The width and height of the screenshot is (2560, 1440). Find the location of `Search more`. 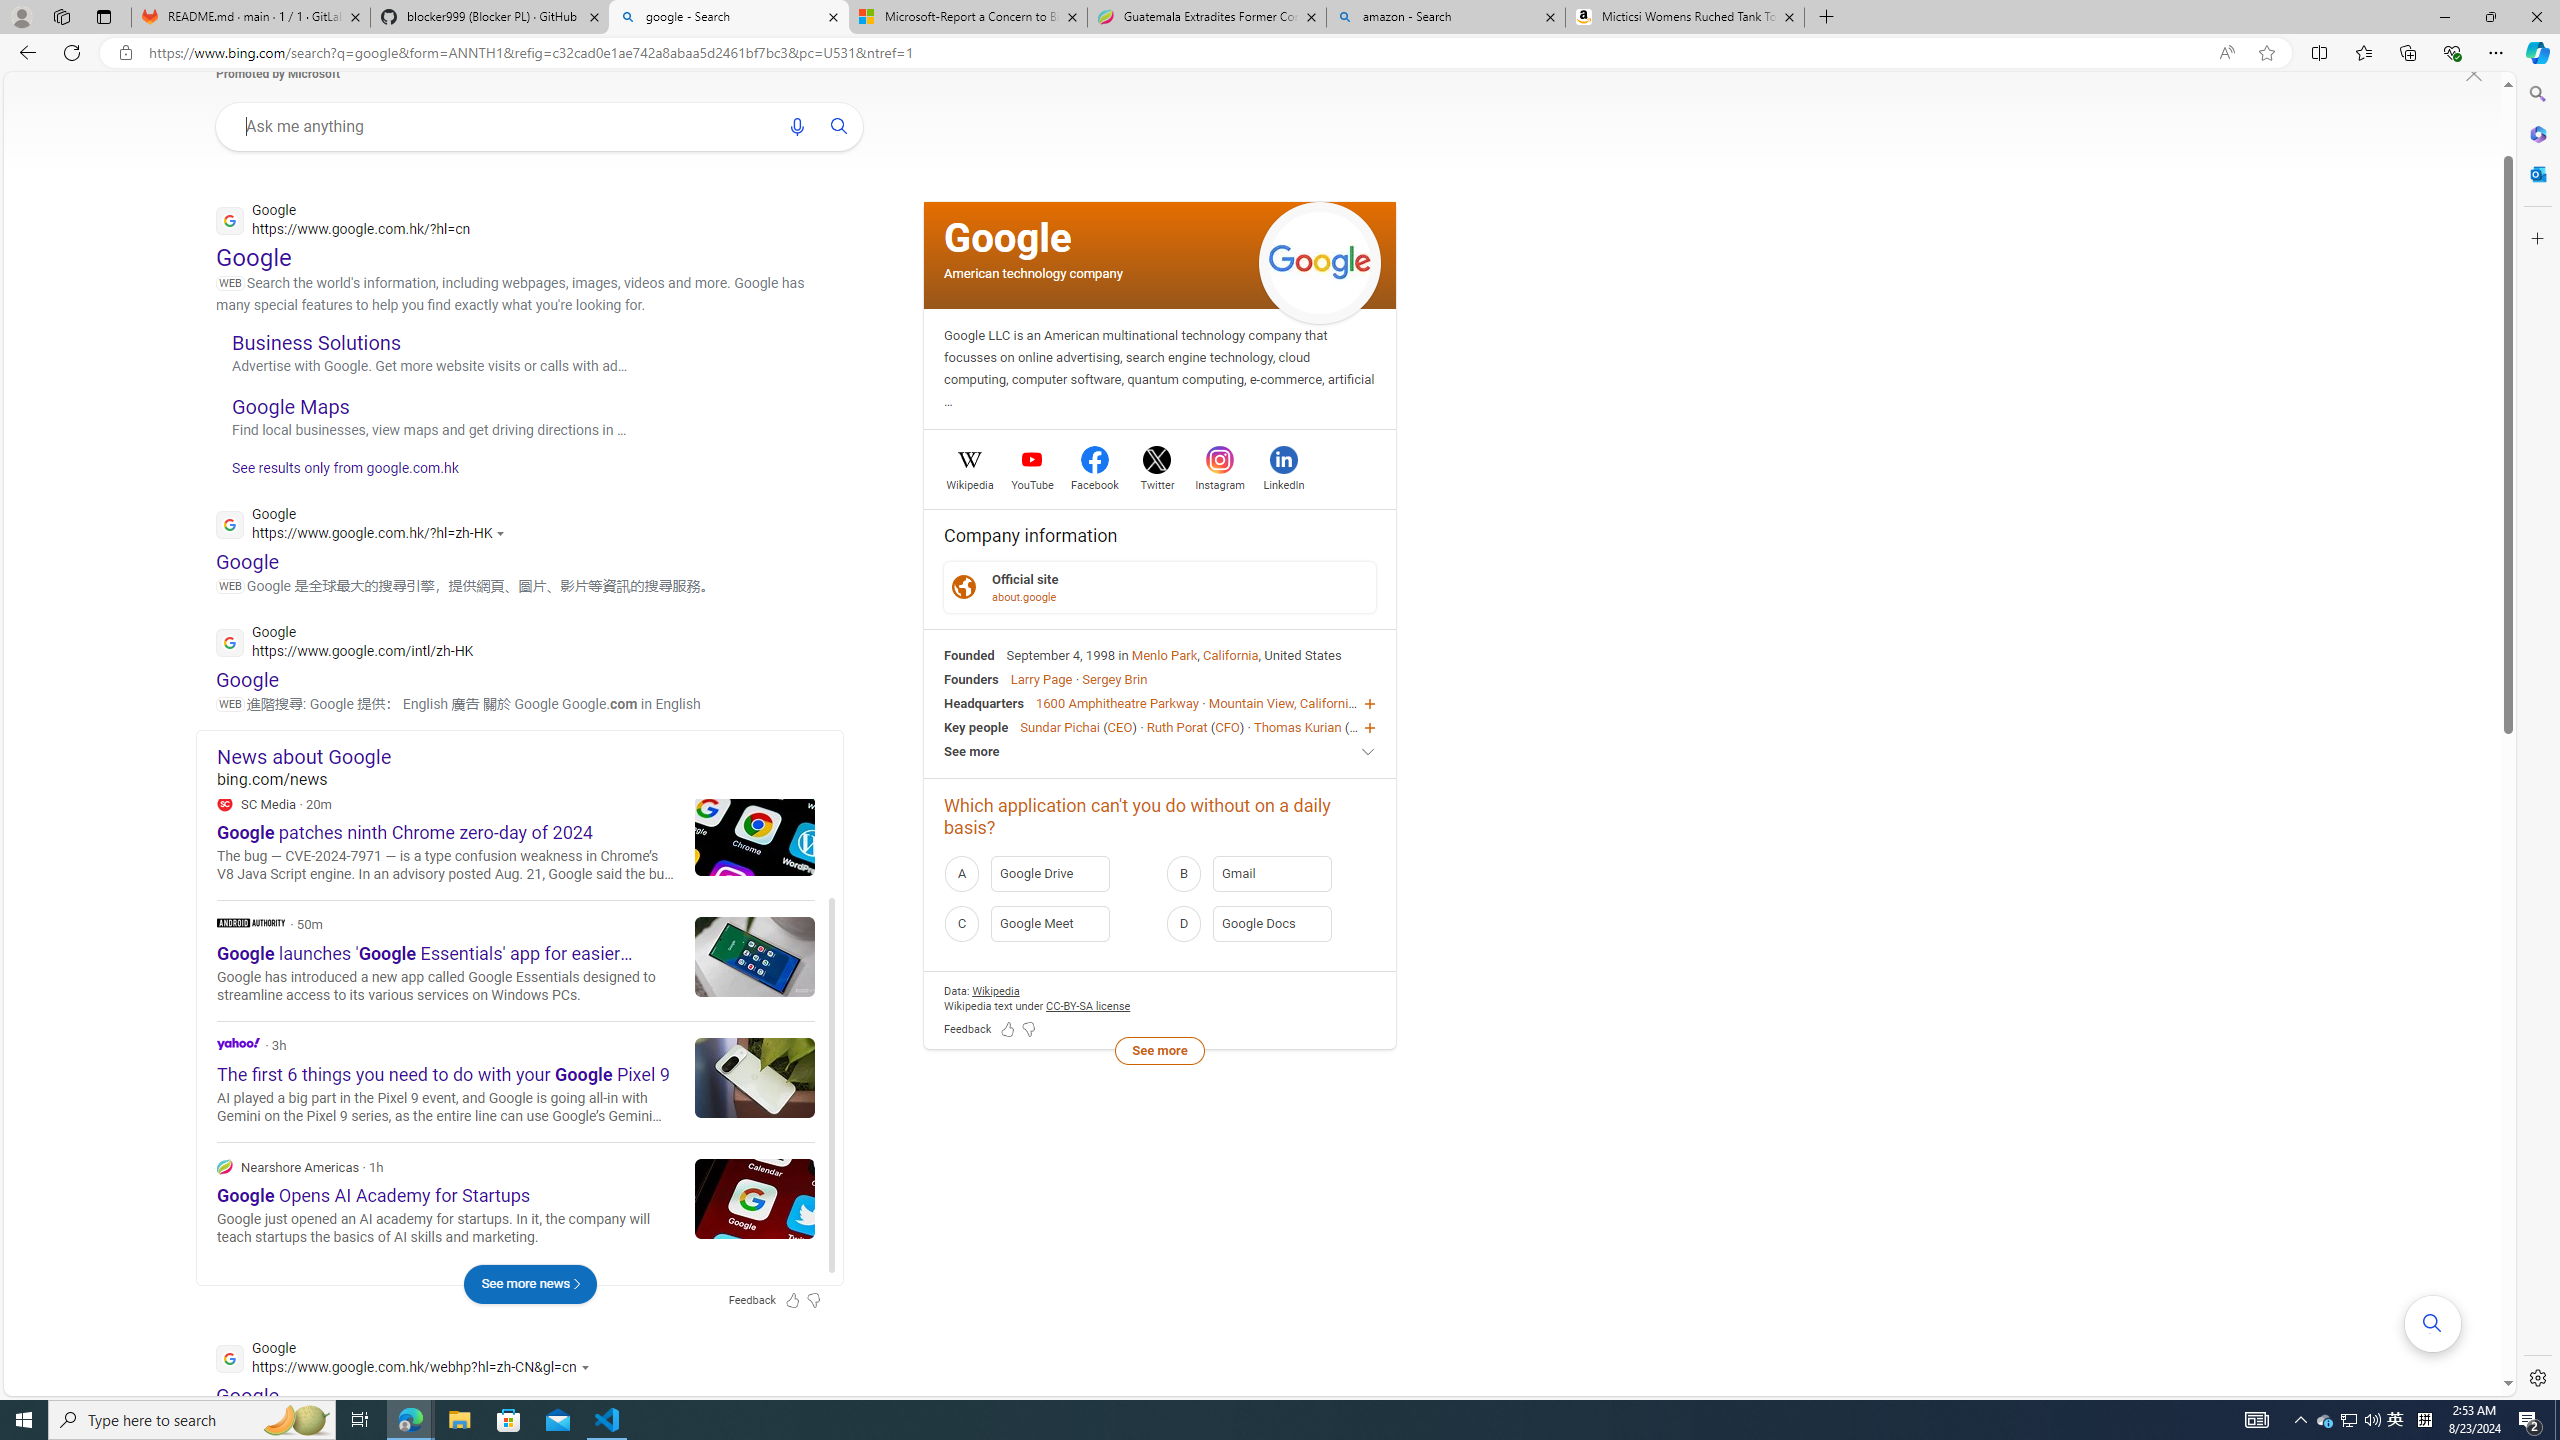

Search more is located at coordinates (2432, 1324).